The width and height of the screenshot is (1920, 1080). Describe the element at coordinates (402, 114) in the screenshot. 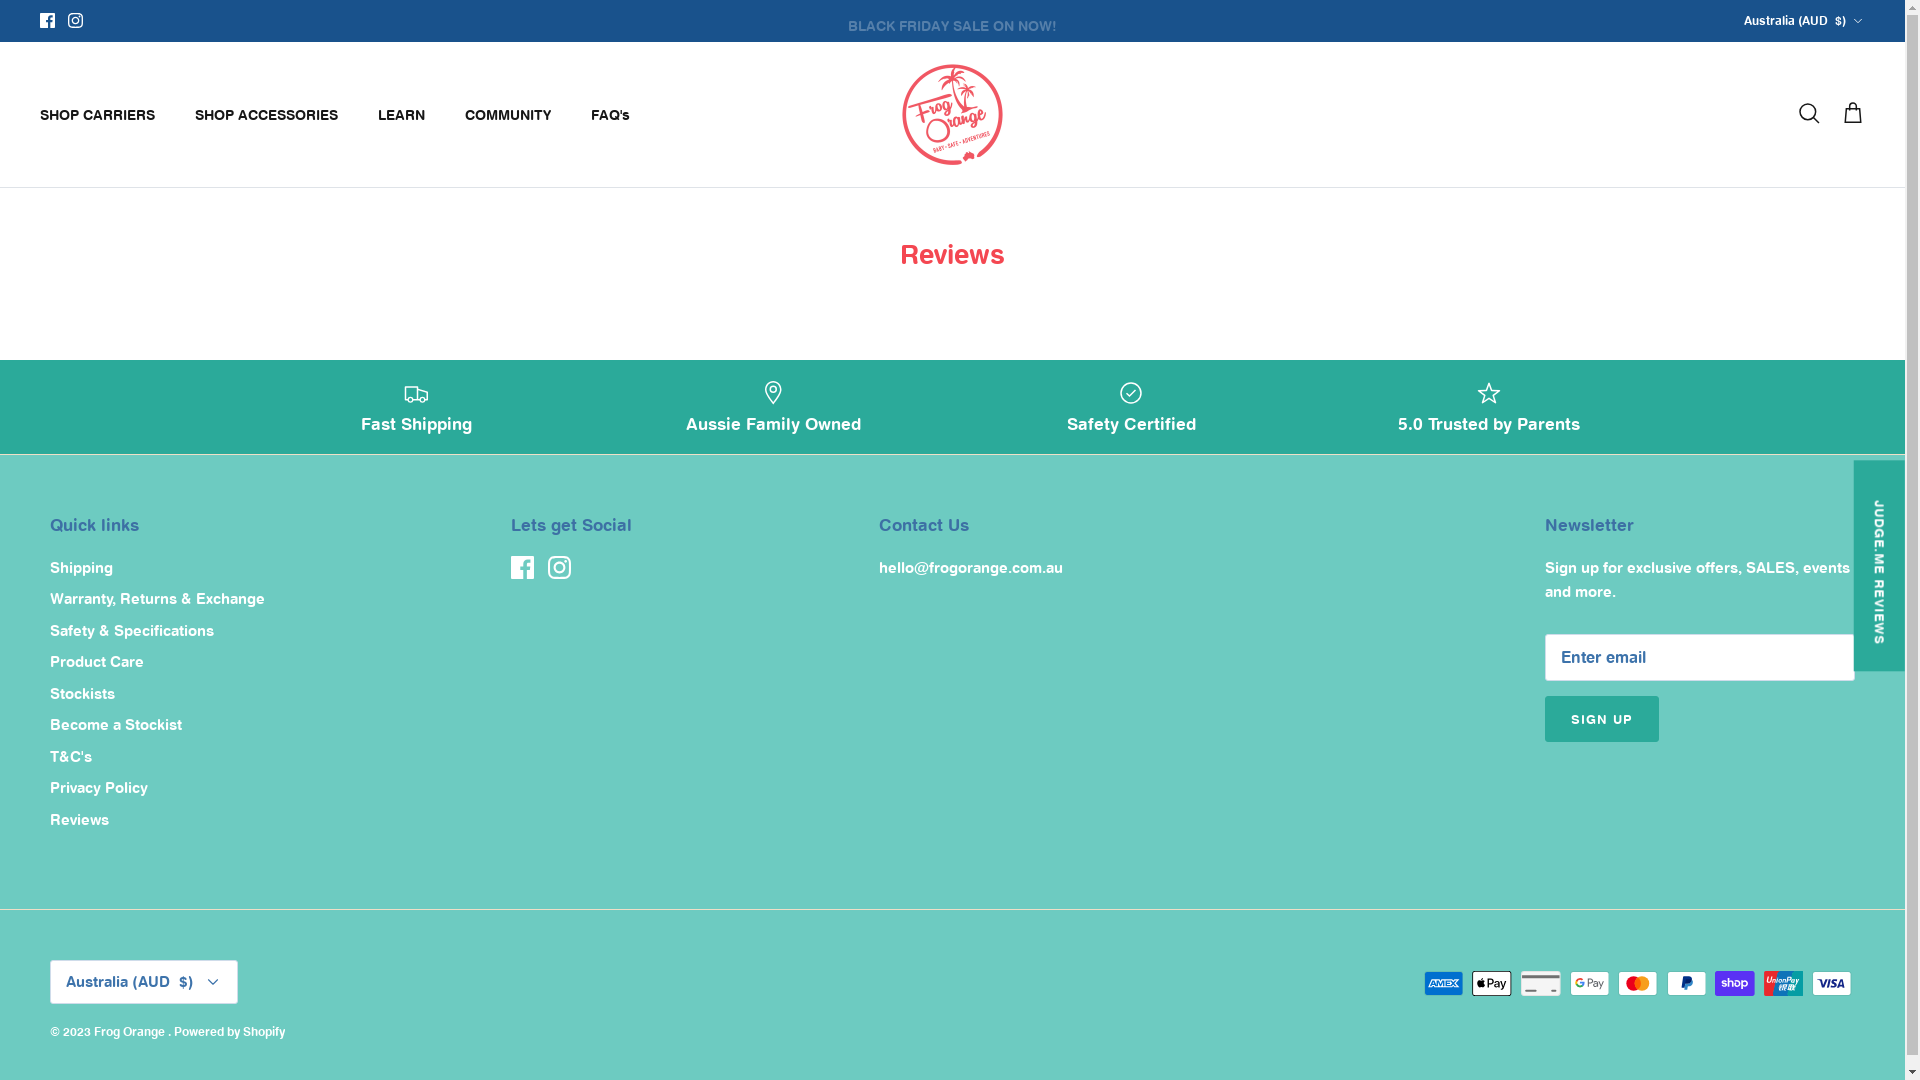

I see `LEARN` at that location.